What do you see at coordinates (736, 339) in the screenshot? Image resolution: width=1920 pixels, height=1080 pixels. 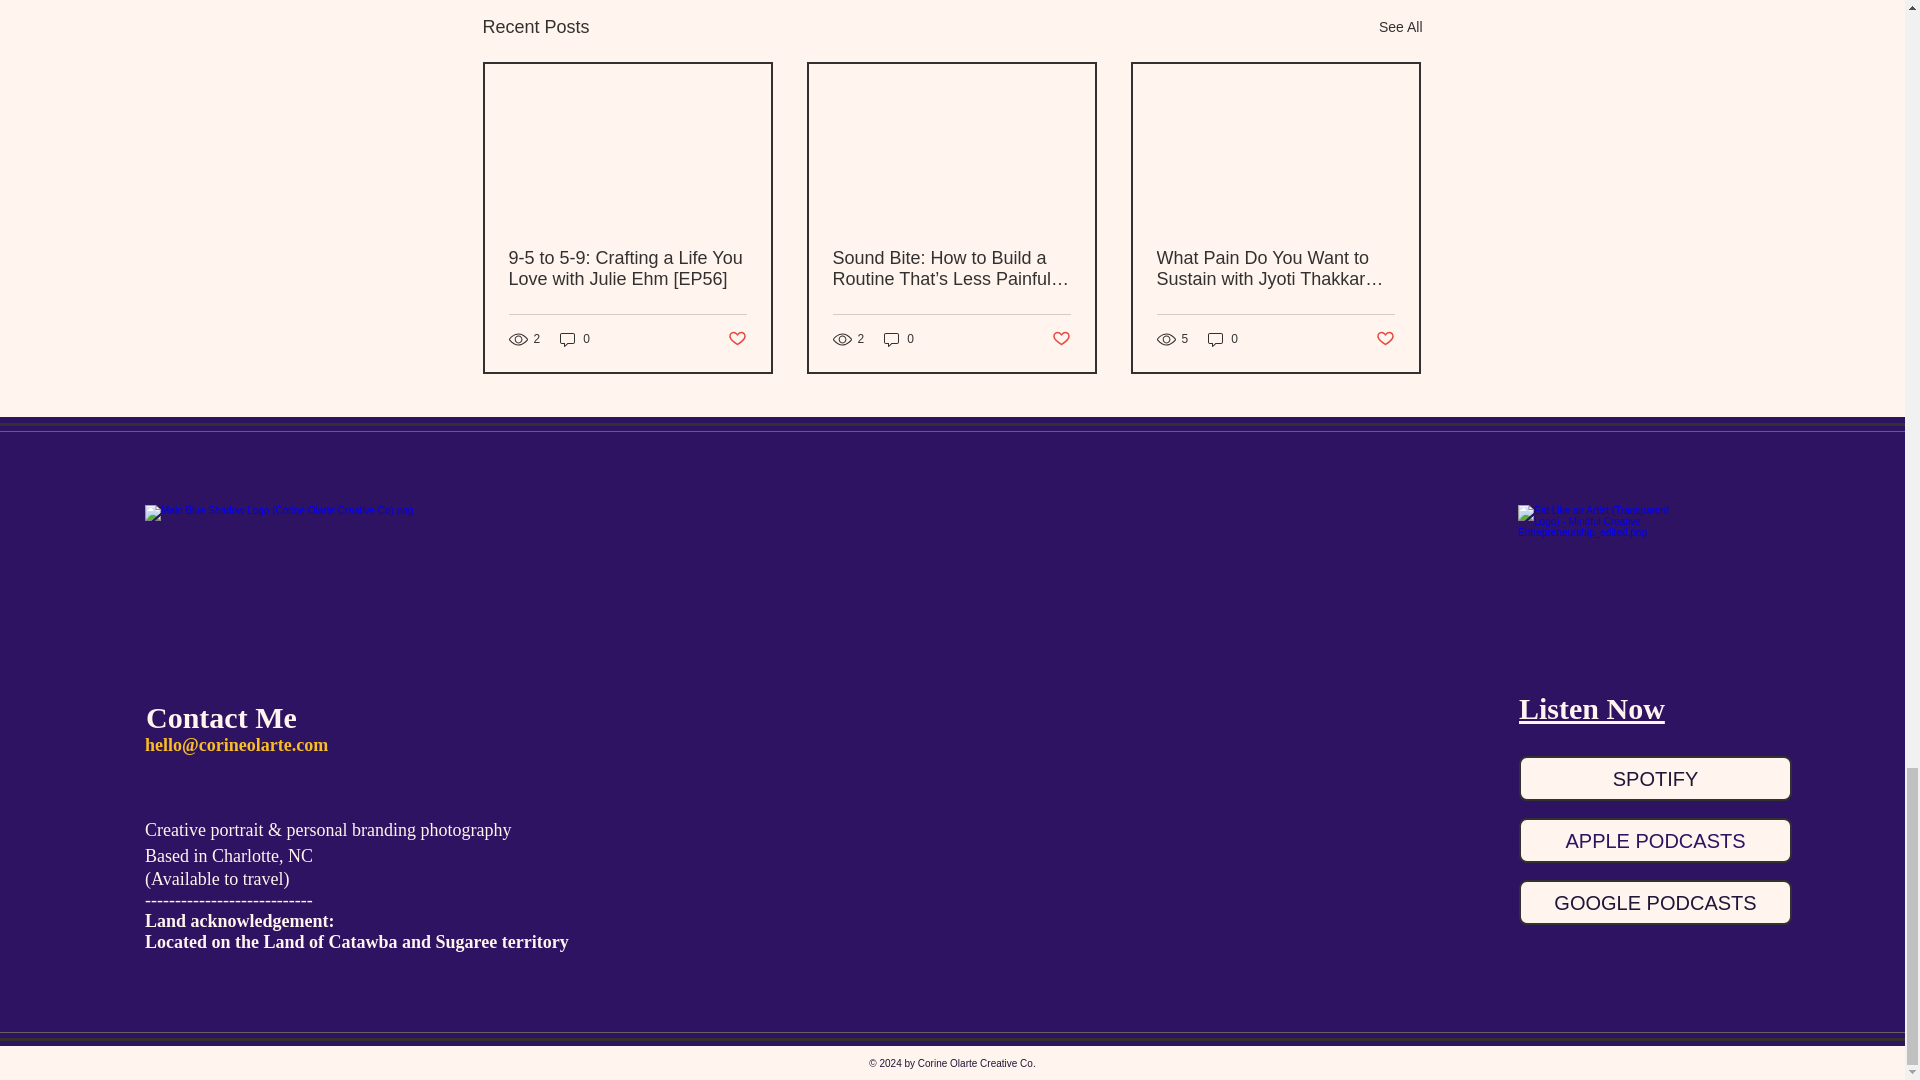 I see `Post not marked as liked` at bounding box center [736, 339].